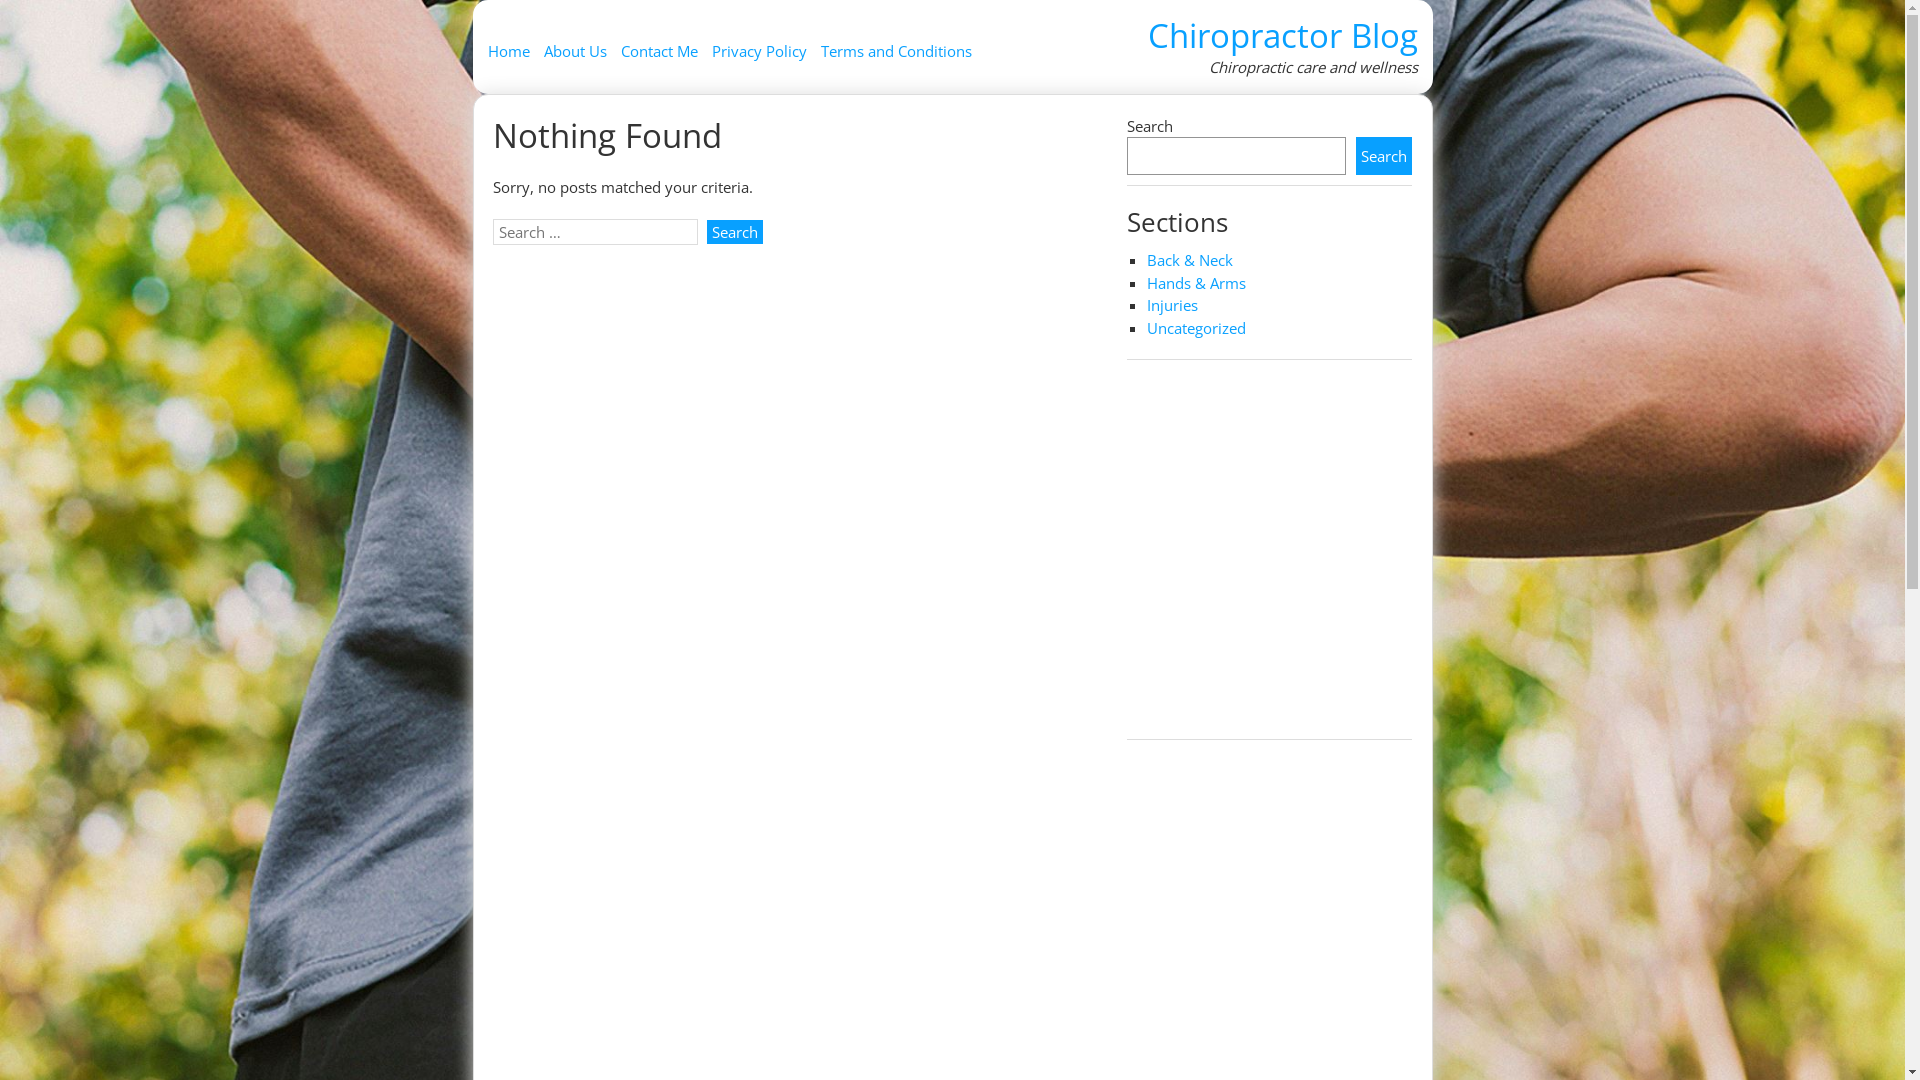 Image resolution: width=1920 pixels, height=1080 pixels. What do you see at coordinates (509, 54) in the screenshot?
I see `Home` at bounding box center [509, 54].